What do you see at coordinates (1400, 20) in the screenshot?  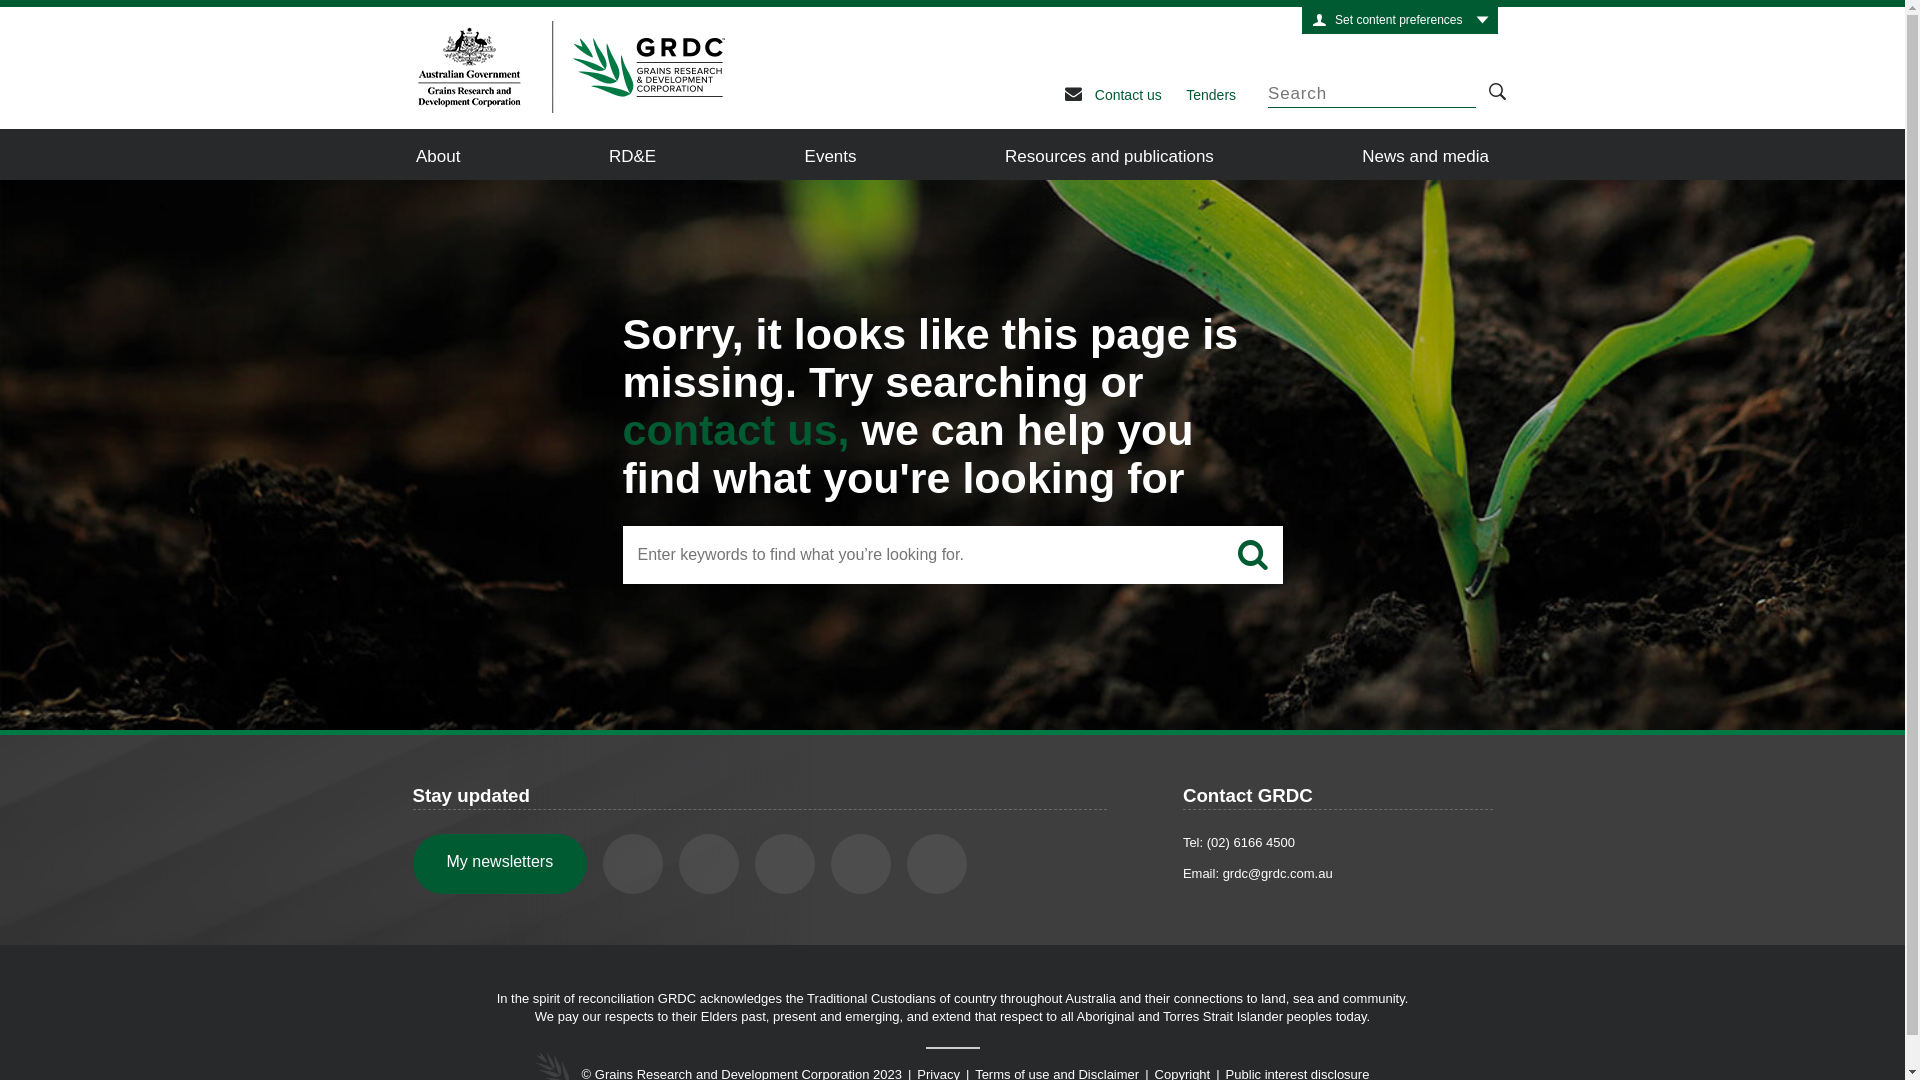 I see `Set content preferences` at bounding box center [1400, 20].